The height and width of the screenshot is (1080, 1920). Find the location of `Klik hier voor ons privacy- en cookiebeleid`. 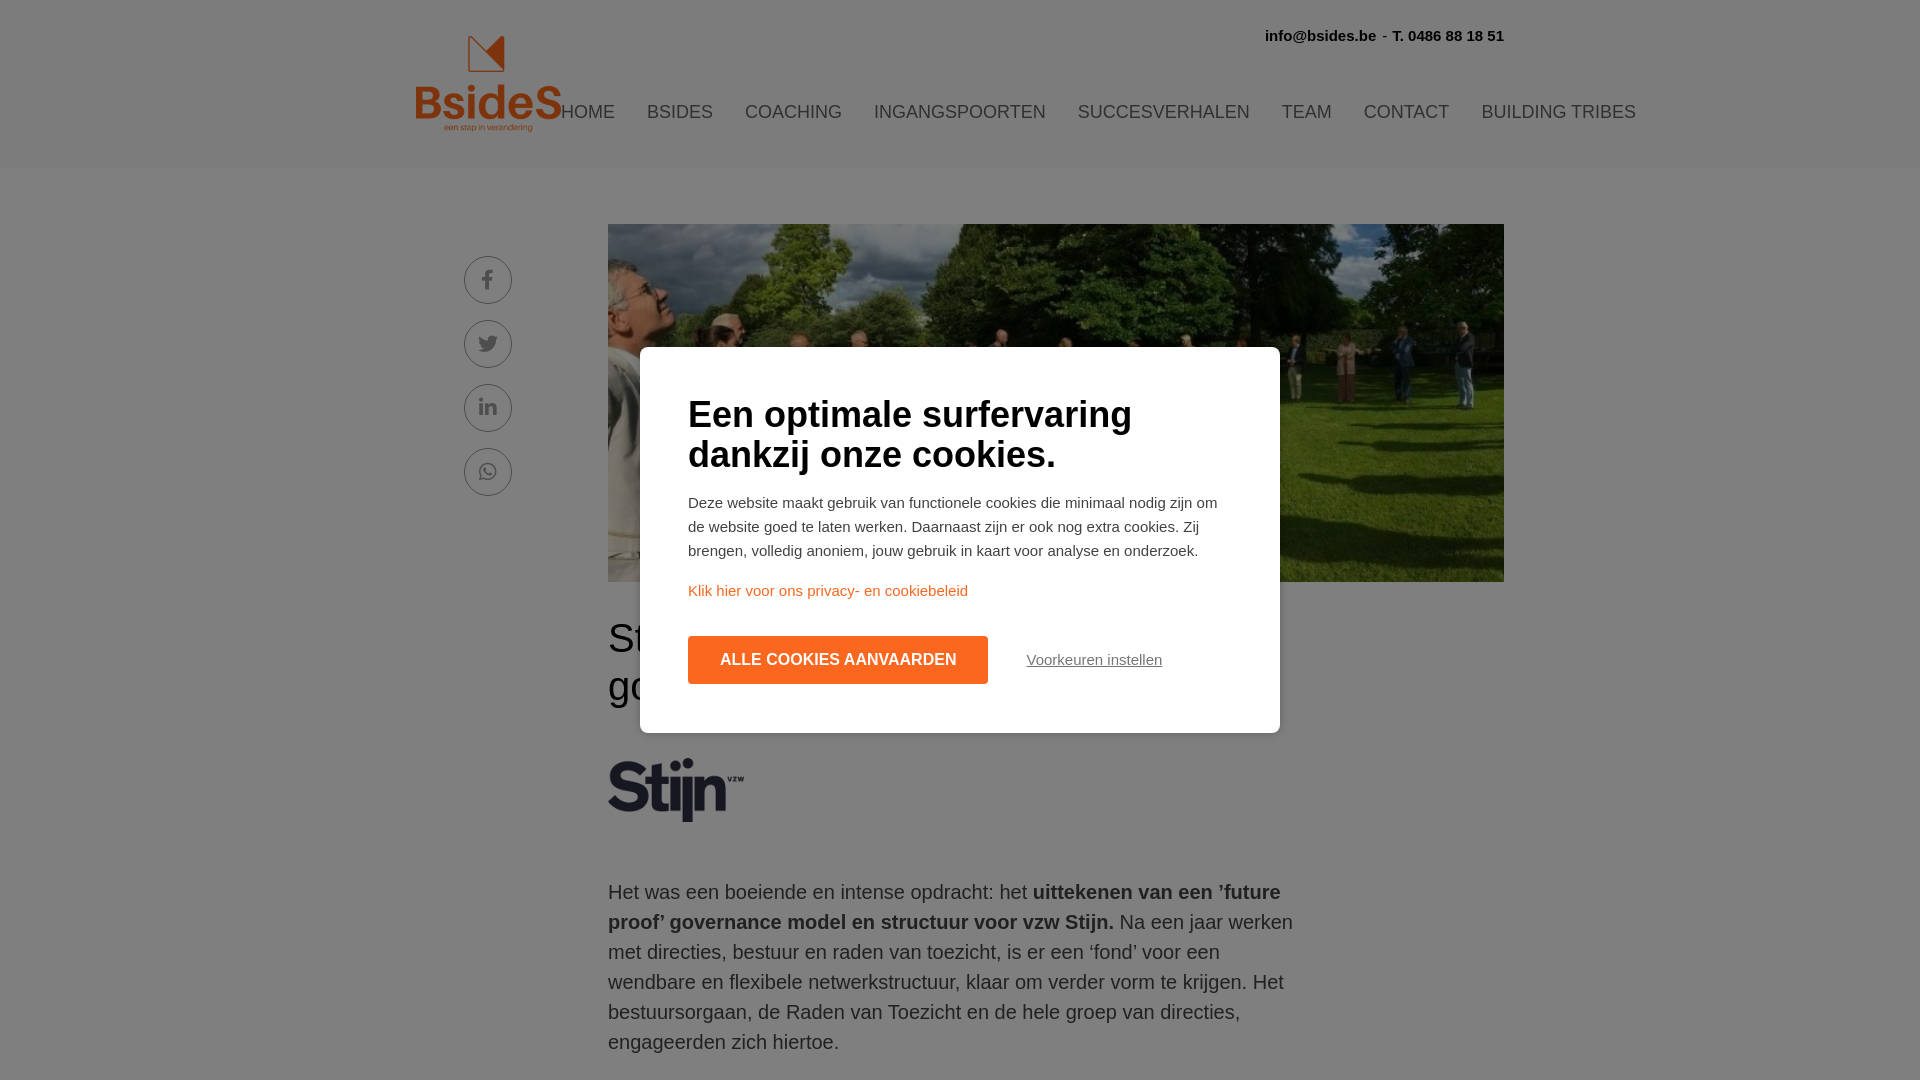

Klik hier voor ons privacy- en cookiebeleid is located at coordinates (828, 591).